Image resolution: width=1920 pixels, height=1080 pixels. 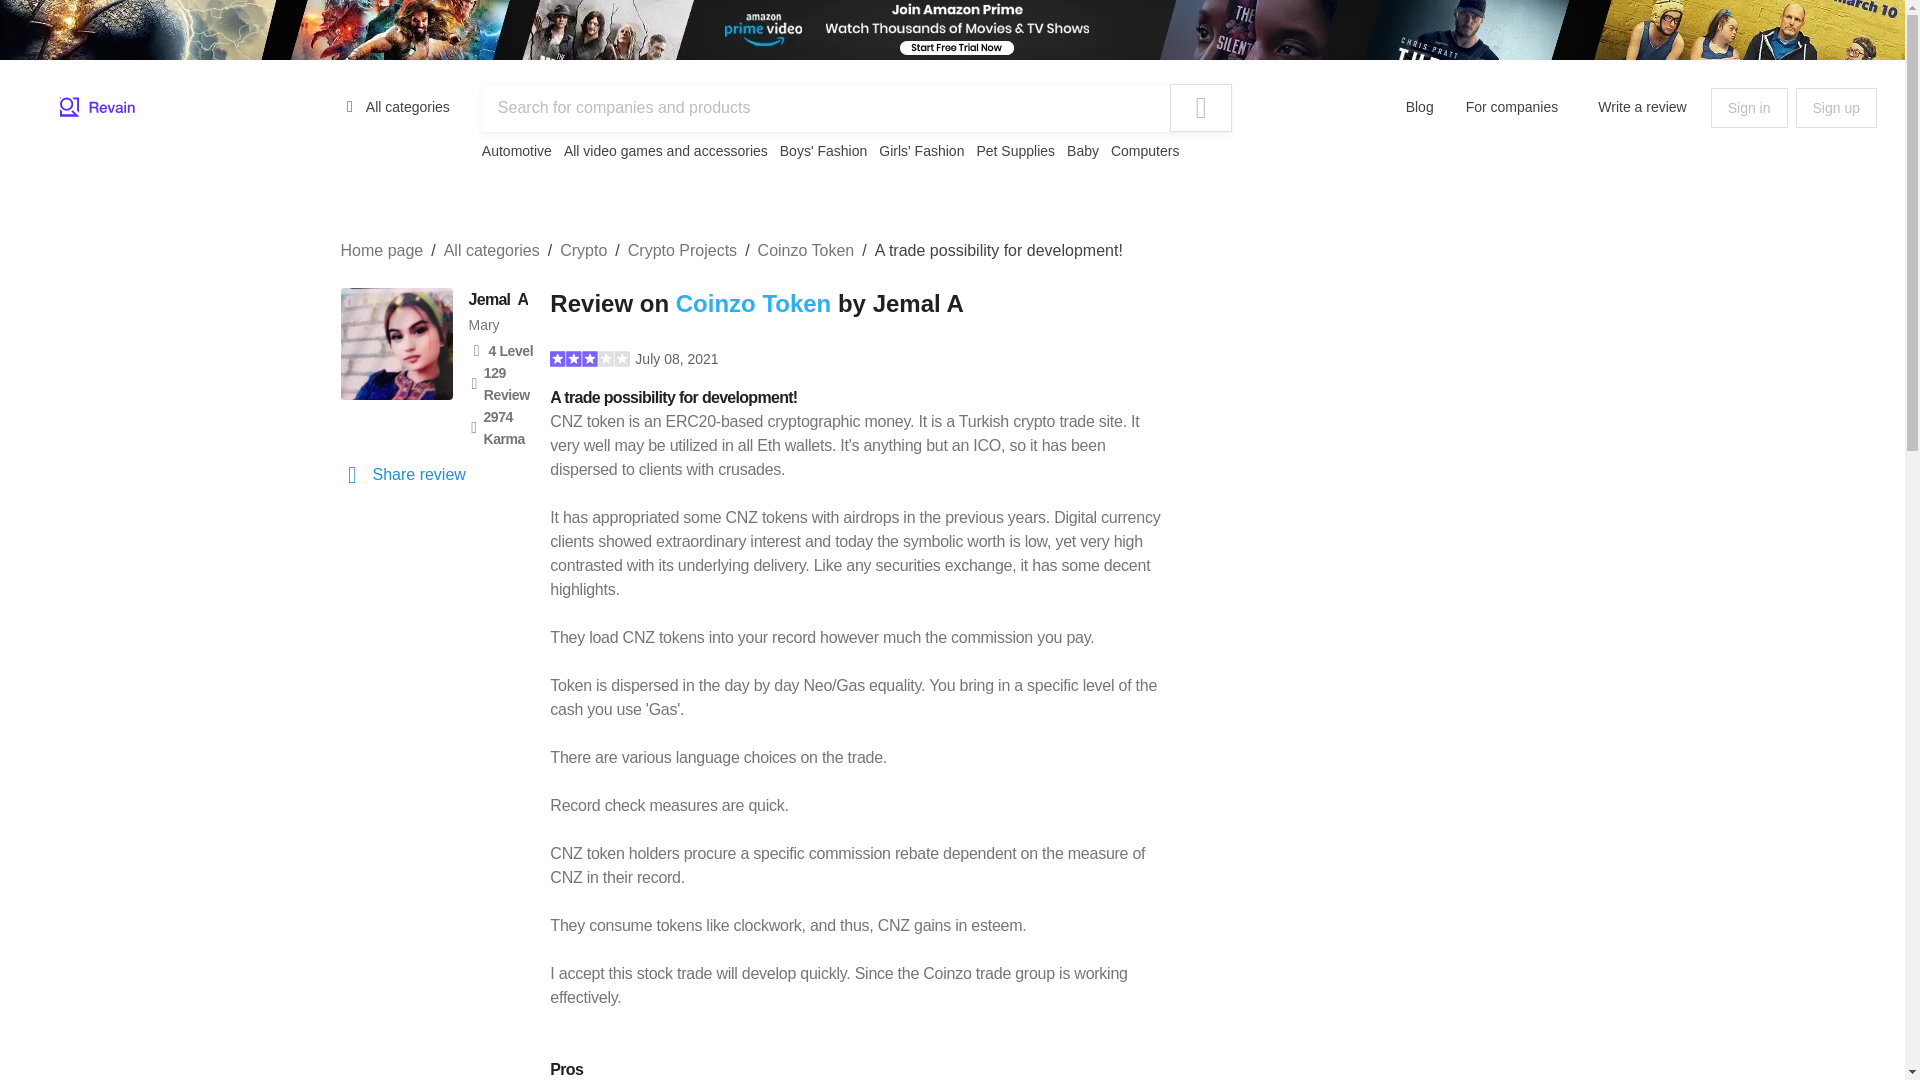 I want to click on Home Page, so click(x=98, y=108).